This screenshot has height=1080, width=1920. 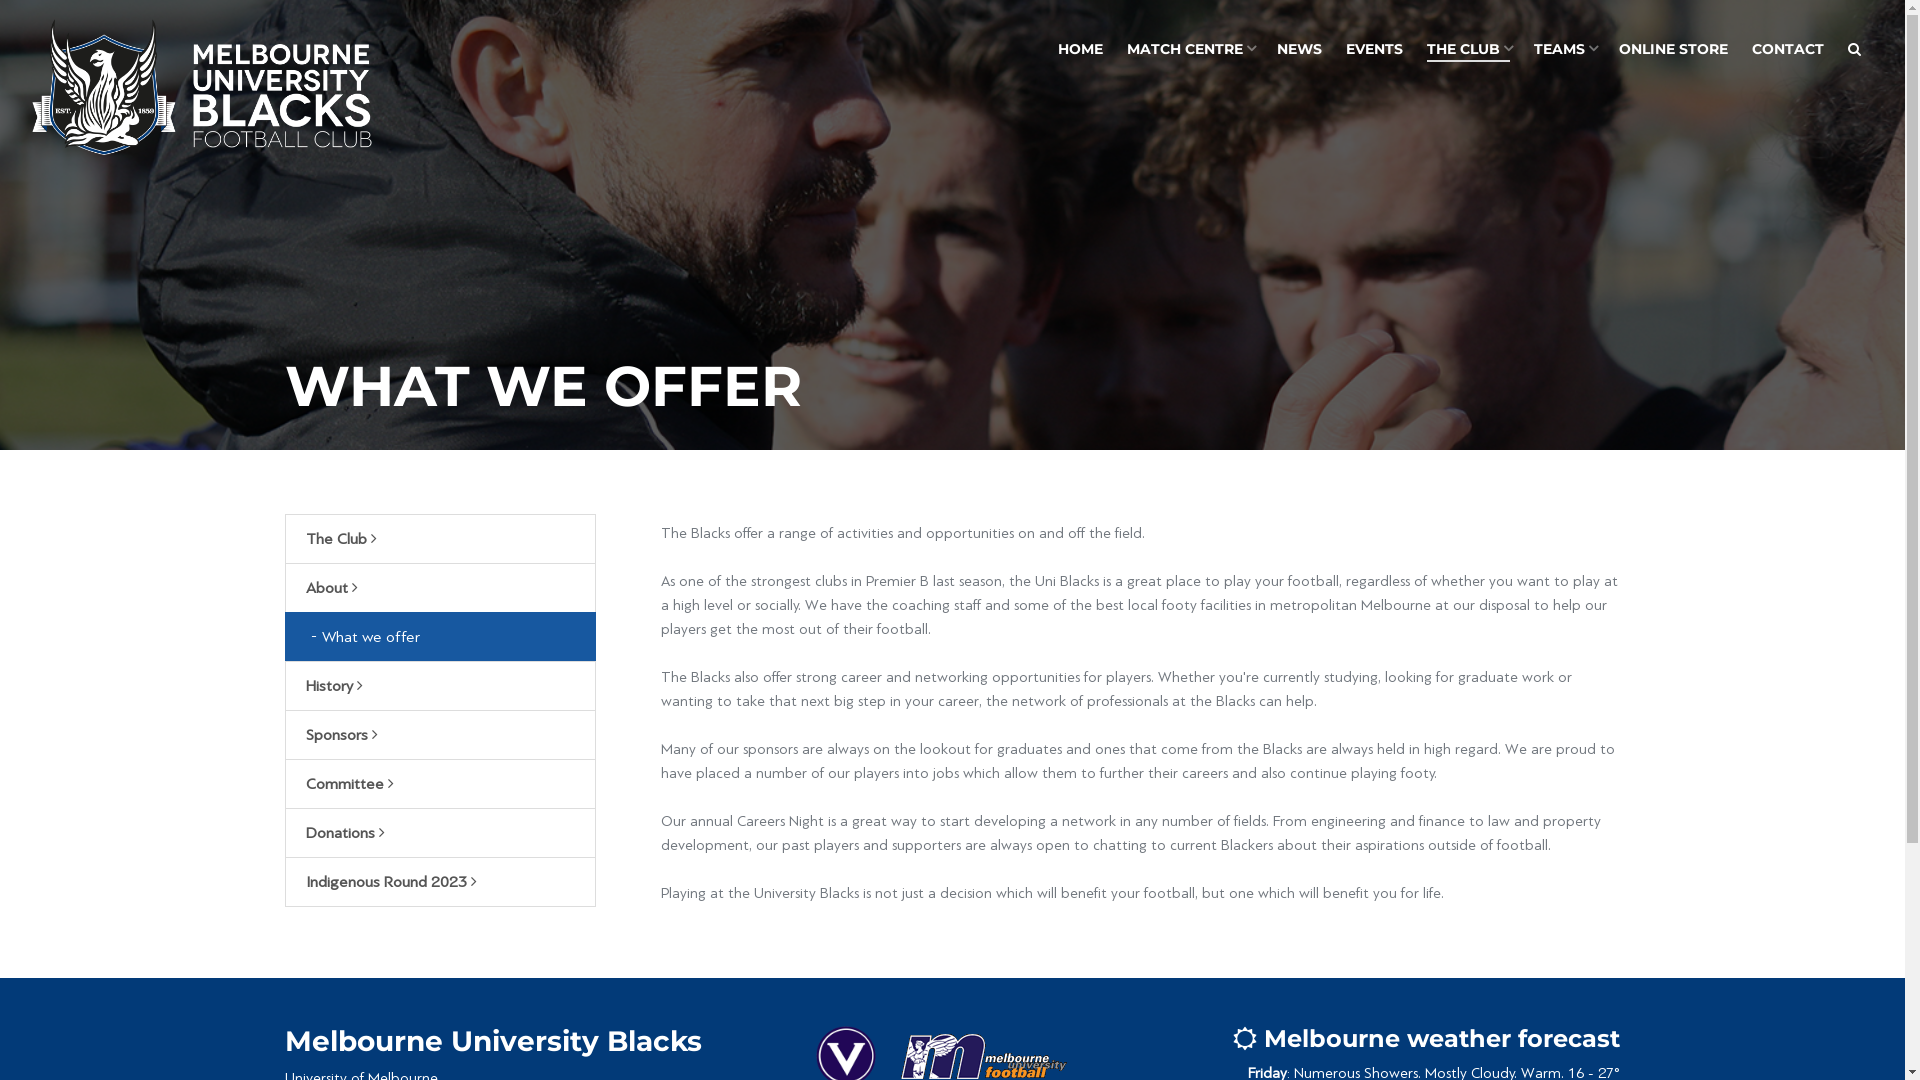 What do you see at coordinates (1426, 1038) in the screenshot?
I see ` Melbourne weather forecast` at bounding box center [1426, 1038].